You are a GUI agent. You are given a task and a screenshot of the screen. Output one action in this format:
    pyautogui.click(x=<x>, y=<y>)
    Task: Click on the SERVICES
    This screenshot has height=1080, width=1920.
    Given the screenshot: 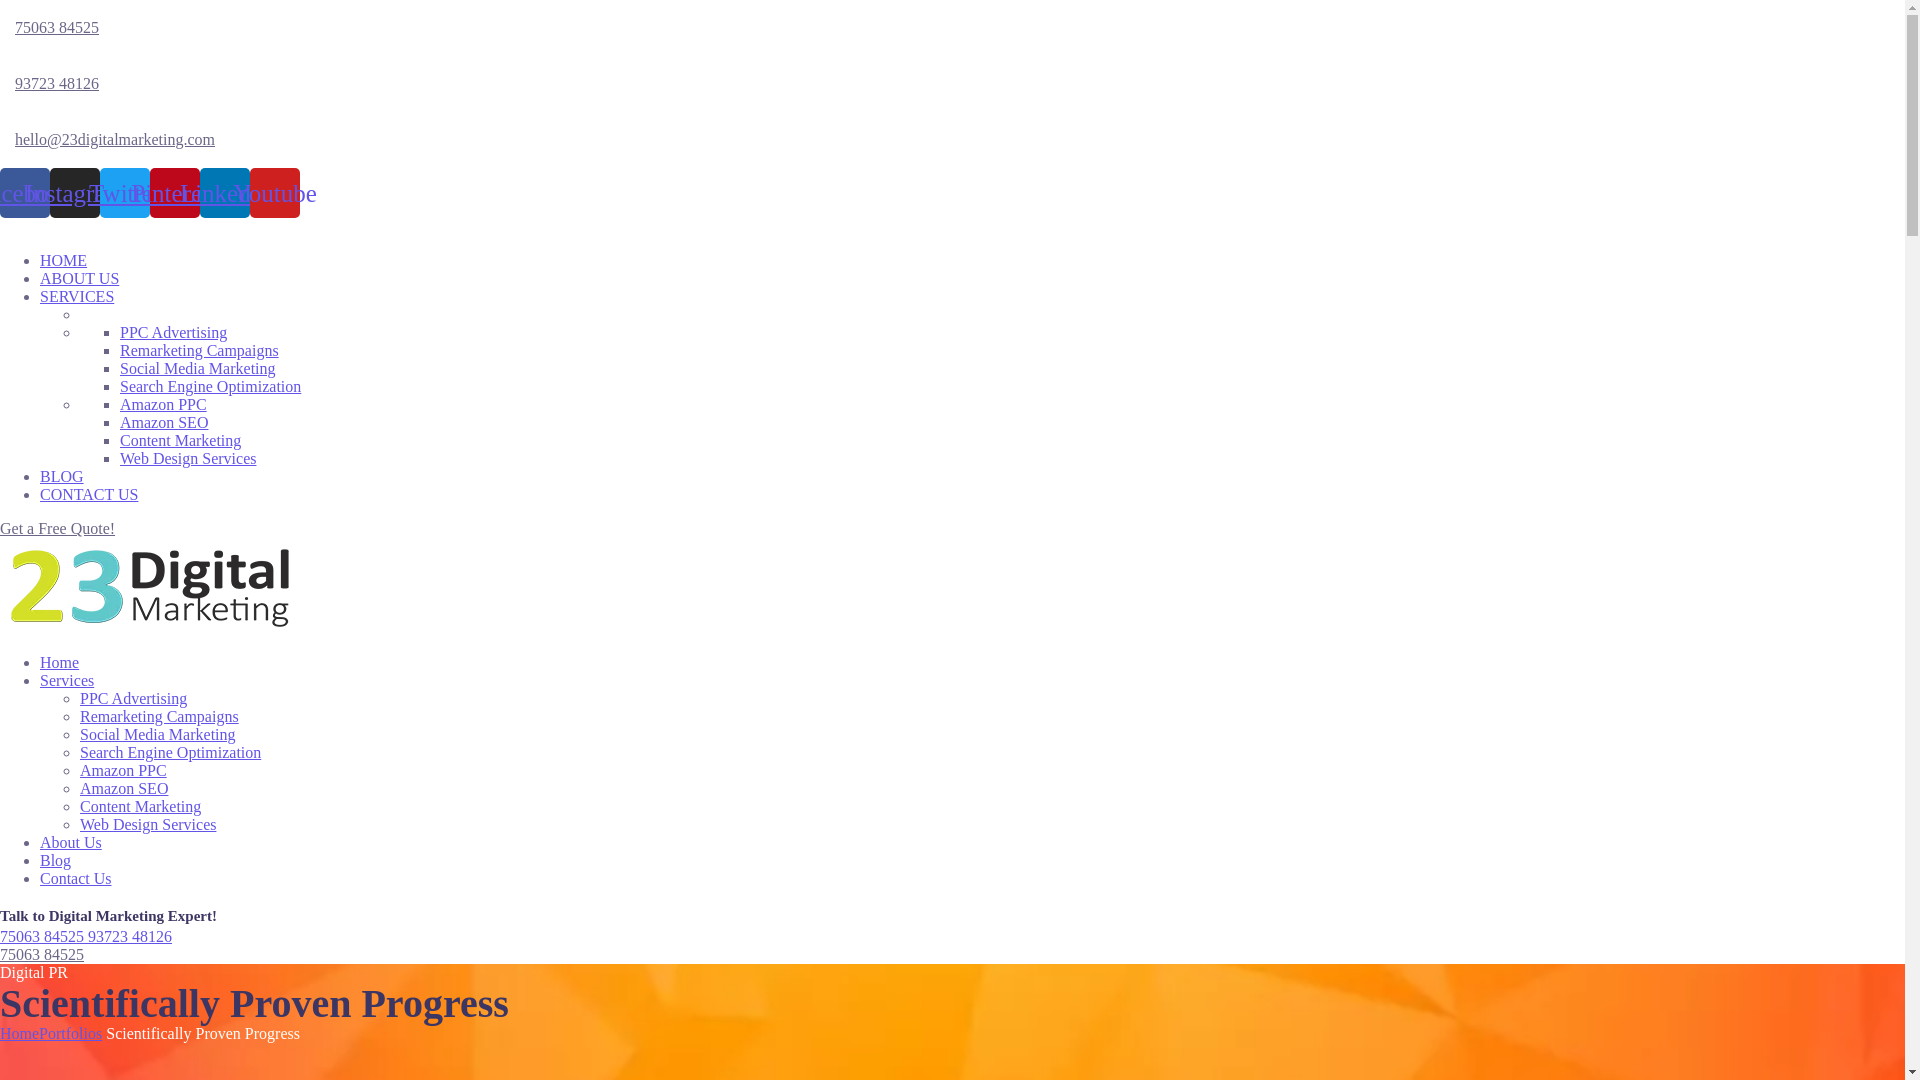 What is the action you would take?
    pyautogui.click(x=77, y=296)
    